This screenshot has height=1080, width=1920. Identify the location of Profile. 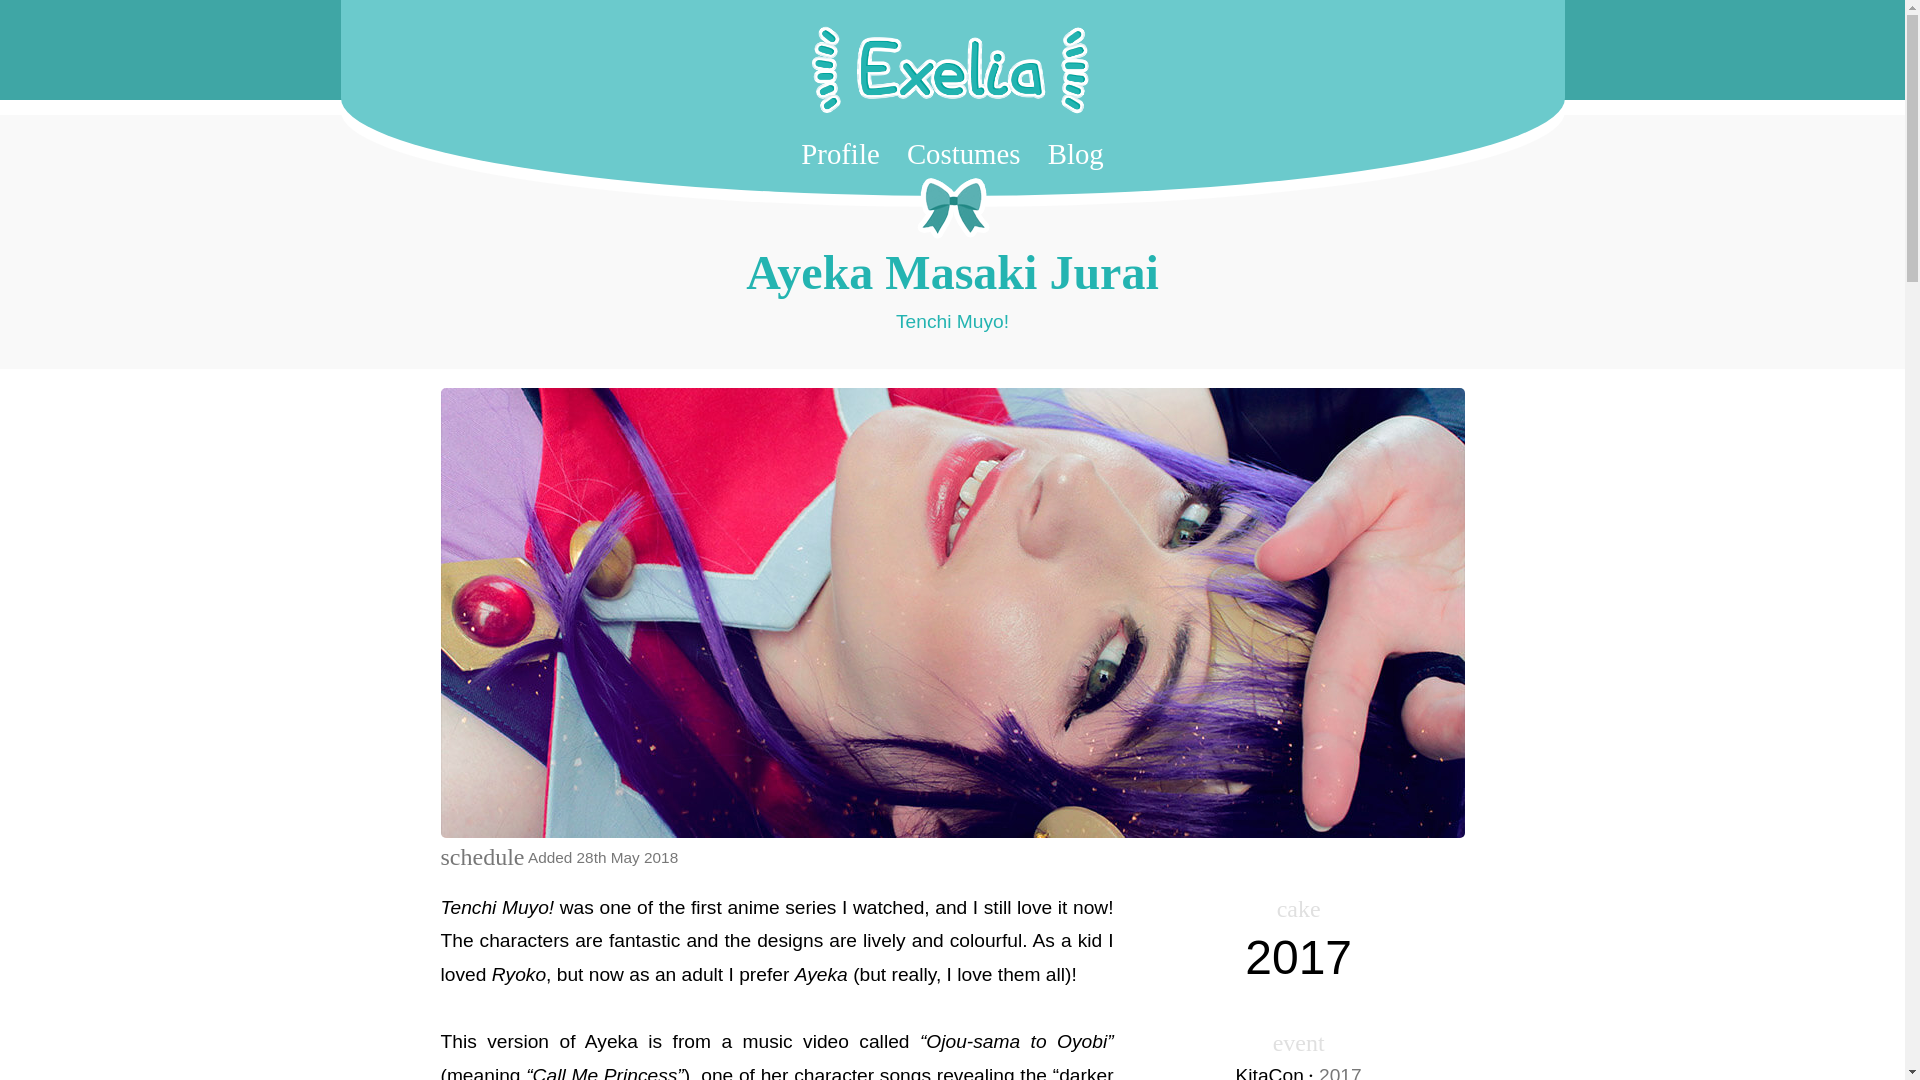
(840, 154).